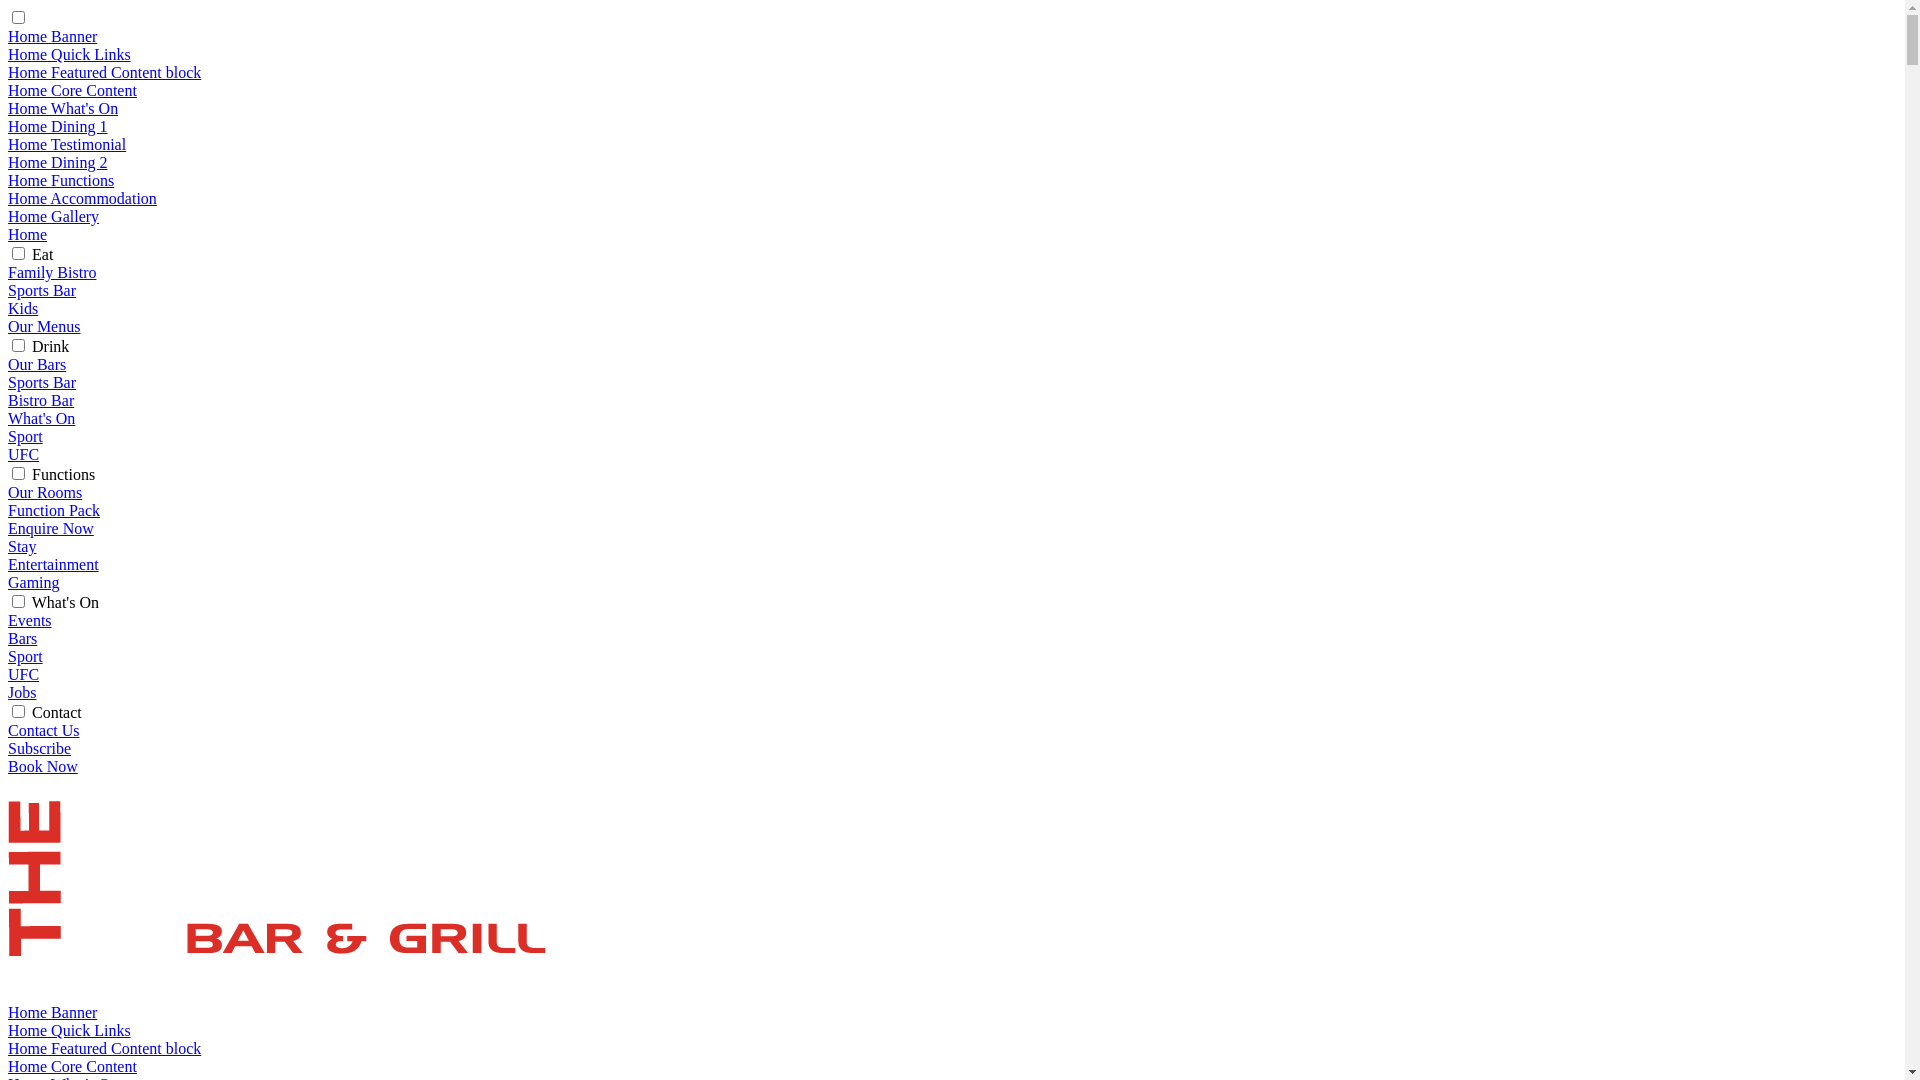 This screenshot has width=1920, height=1080. Describe the element at coordinates (57, 712) in the screenshot. I see `Contact` at that location.